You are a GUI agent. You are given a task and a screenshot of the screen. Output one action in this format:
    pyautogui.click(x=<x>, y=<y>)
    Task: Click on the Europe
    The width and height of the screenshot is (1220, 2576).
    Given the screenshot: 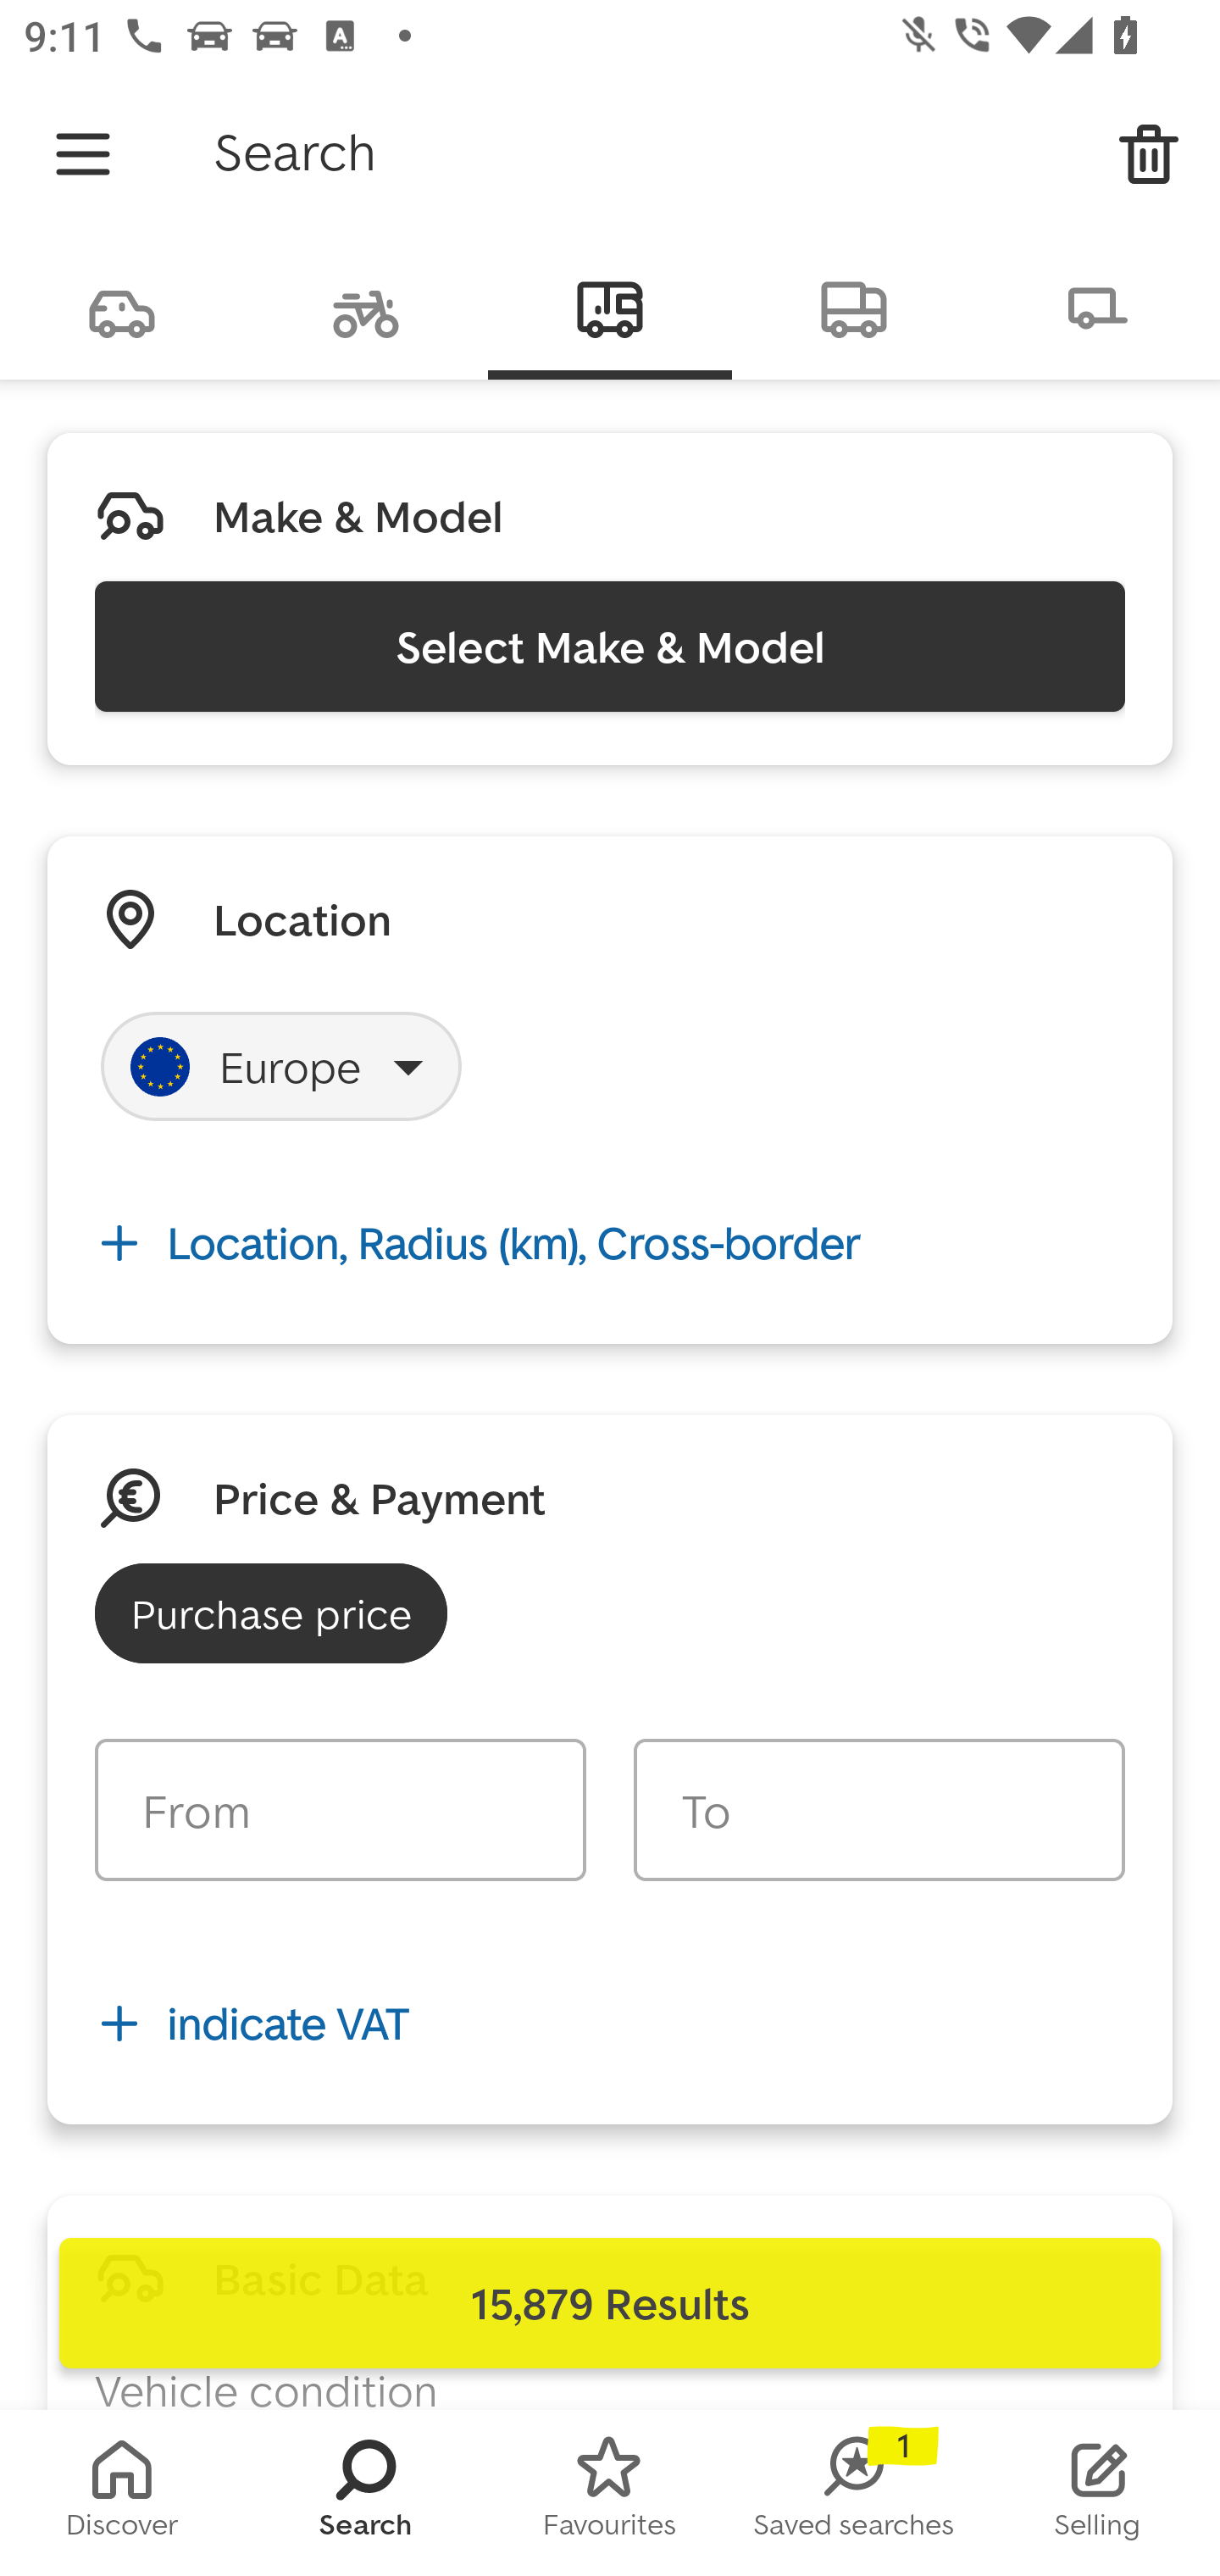 What is the action you would take?
    pyautogui.click(x=281, y=1066)
    